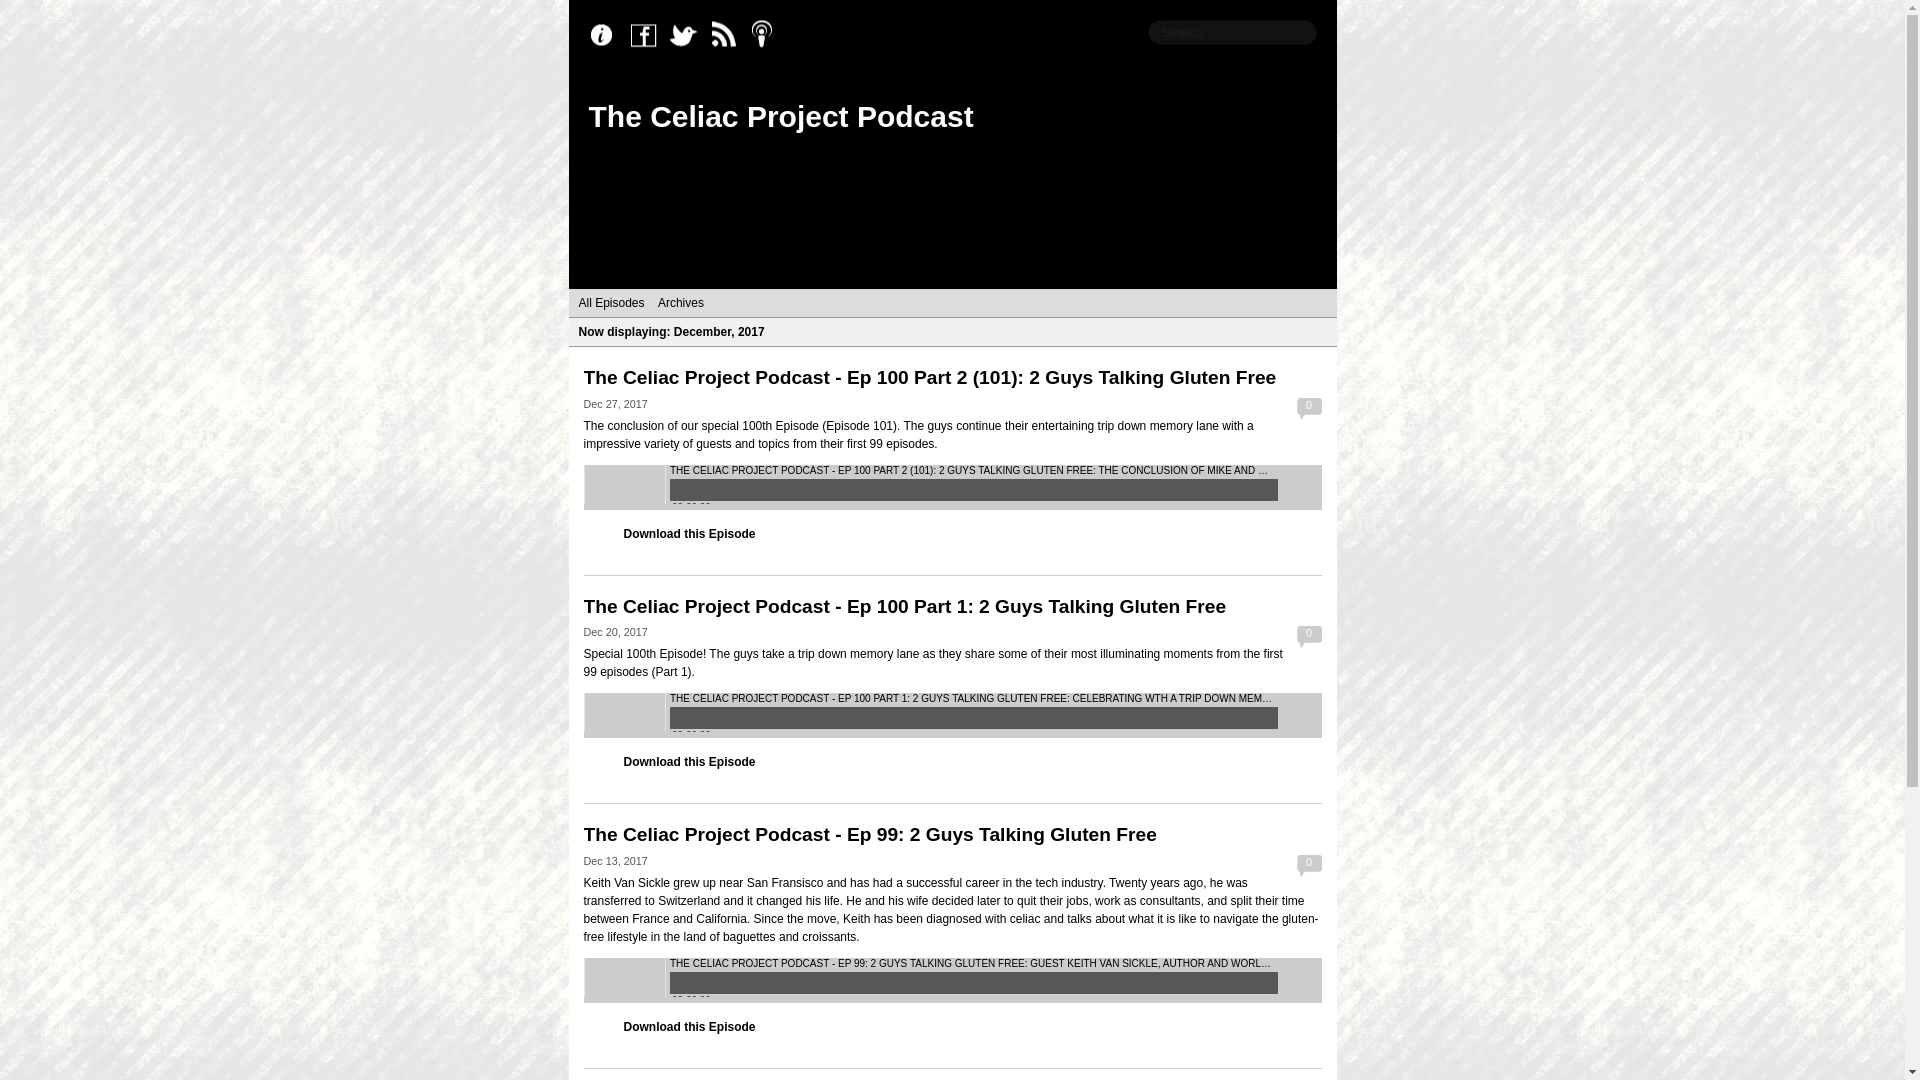 Image resolution: width=1920 pixels, height=1080 pixels. Describe the element at coordinates (952, 715) in the screenshot. I see `Libsyn Player` at that location.